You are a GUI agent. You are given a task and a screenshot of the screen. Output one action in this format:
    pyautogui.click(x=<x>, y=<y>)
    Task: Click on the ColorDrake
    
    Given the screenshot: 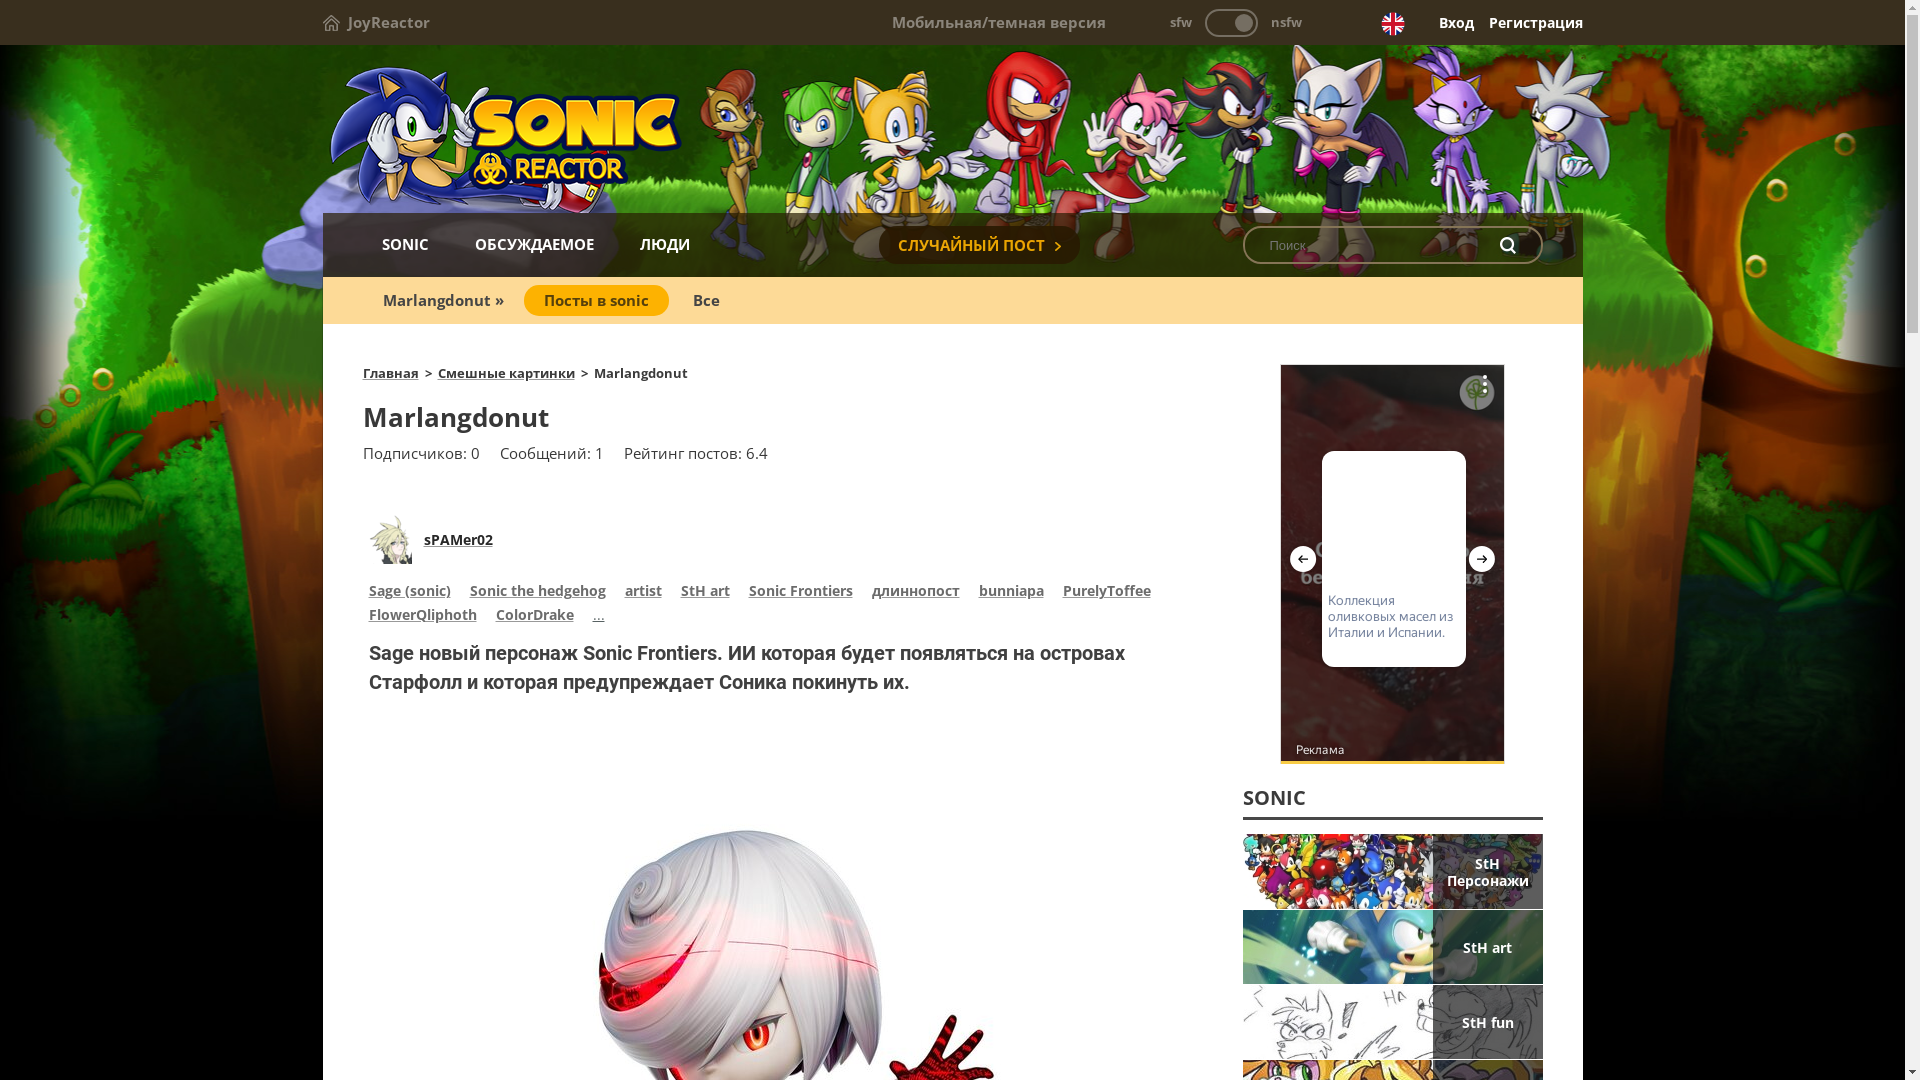 What is the action you would take?
    pyautogui.click(x=535, y=617)
    